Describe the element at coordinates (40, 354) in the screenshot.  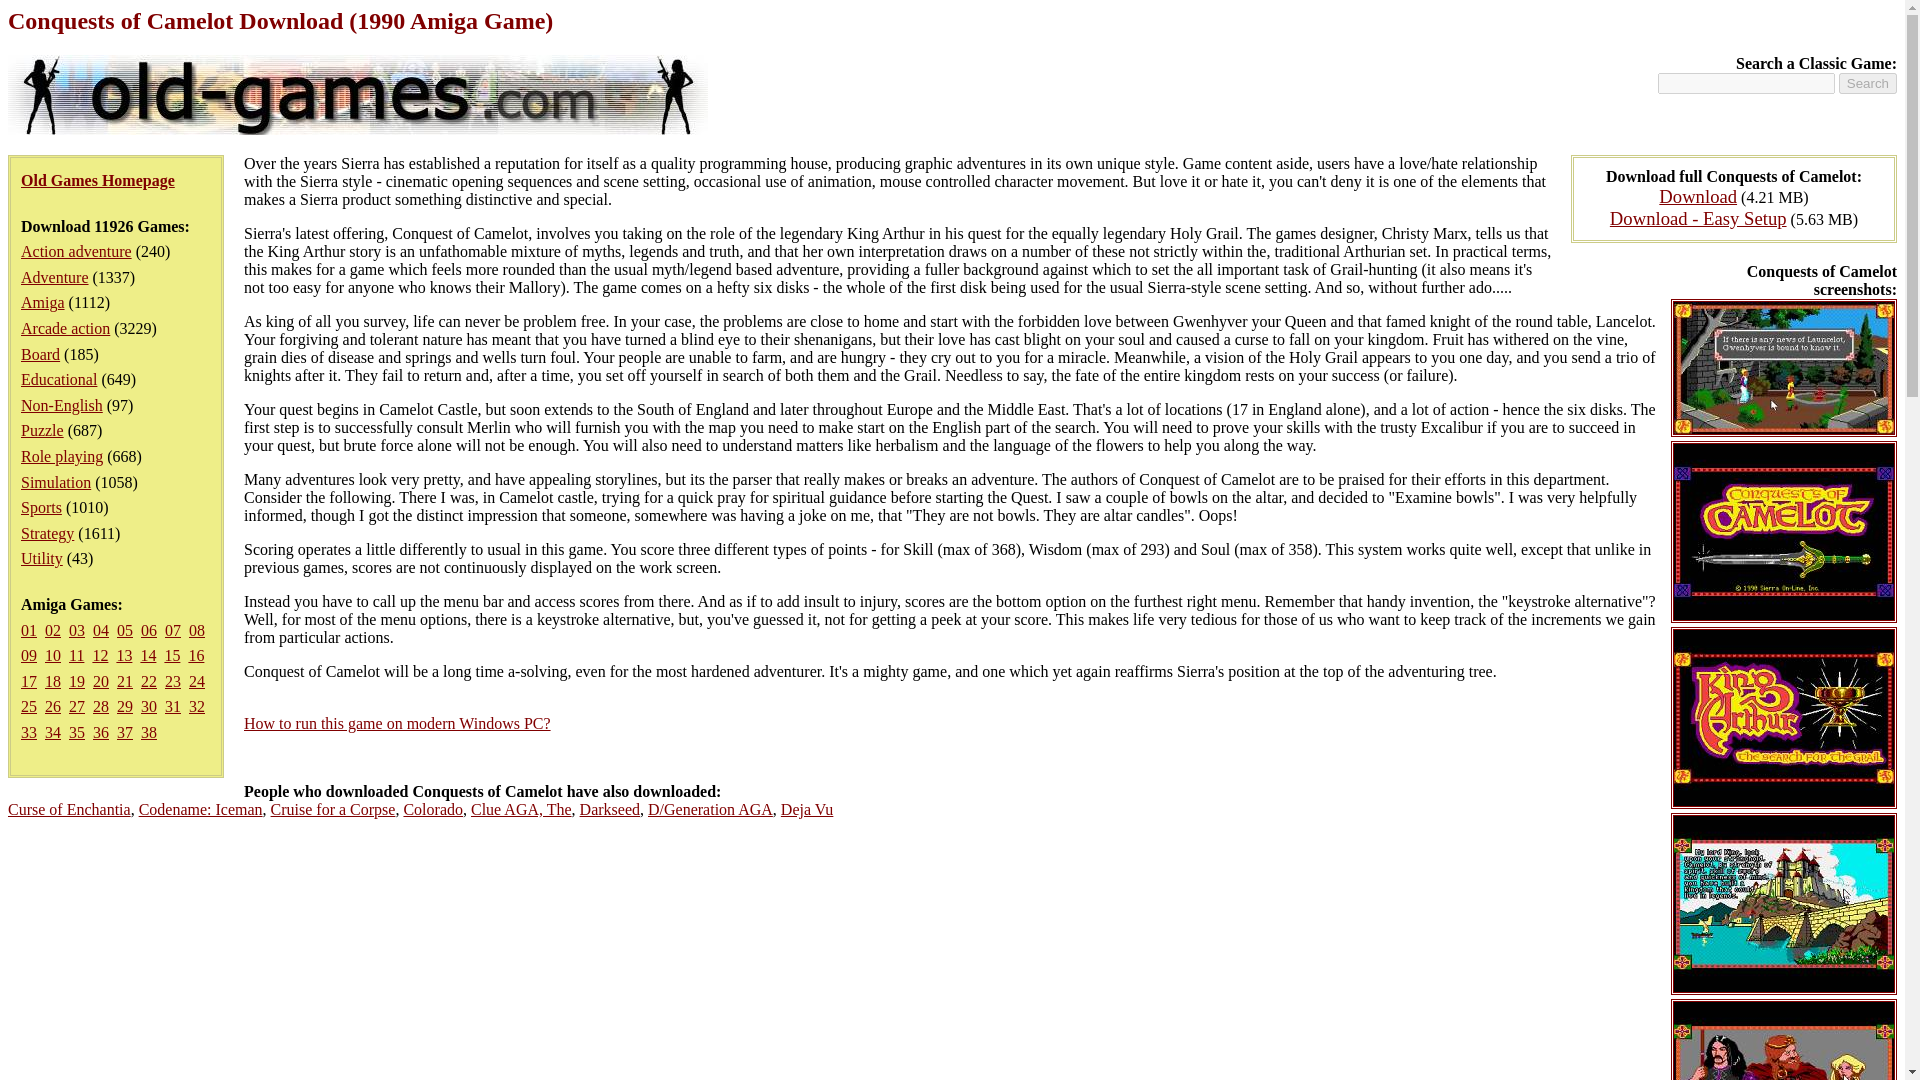
I see `Board` at that location.